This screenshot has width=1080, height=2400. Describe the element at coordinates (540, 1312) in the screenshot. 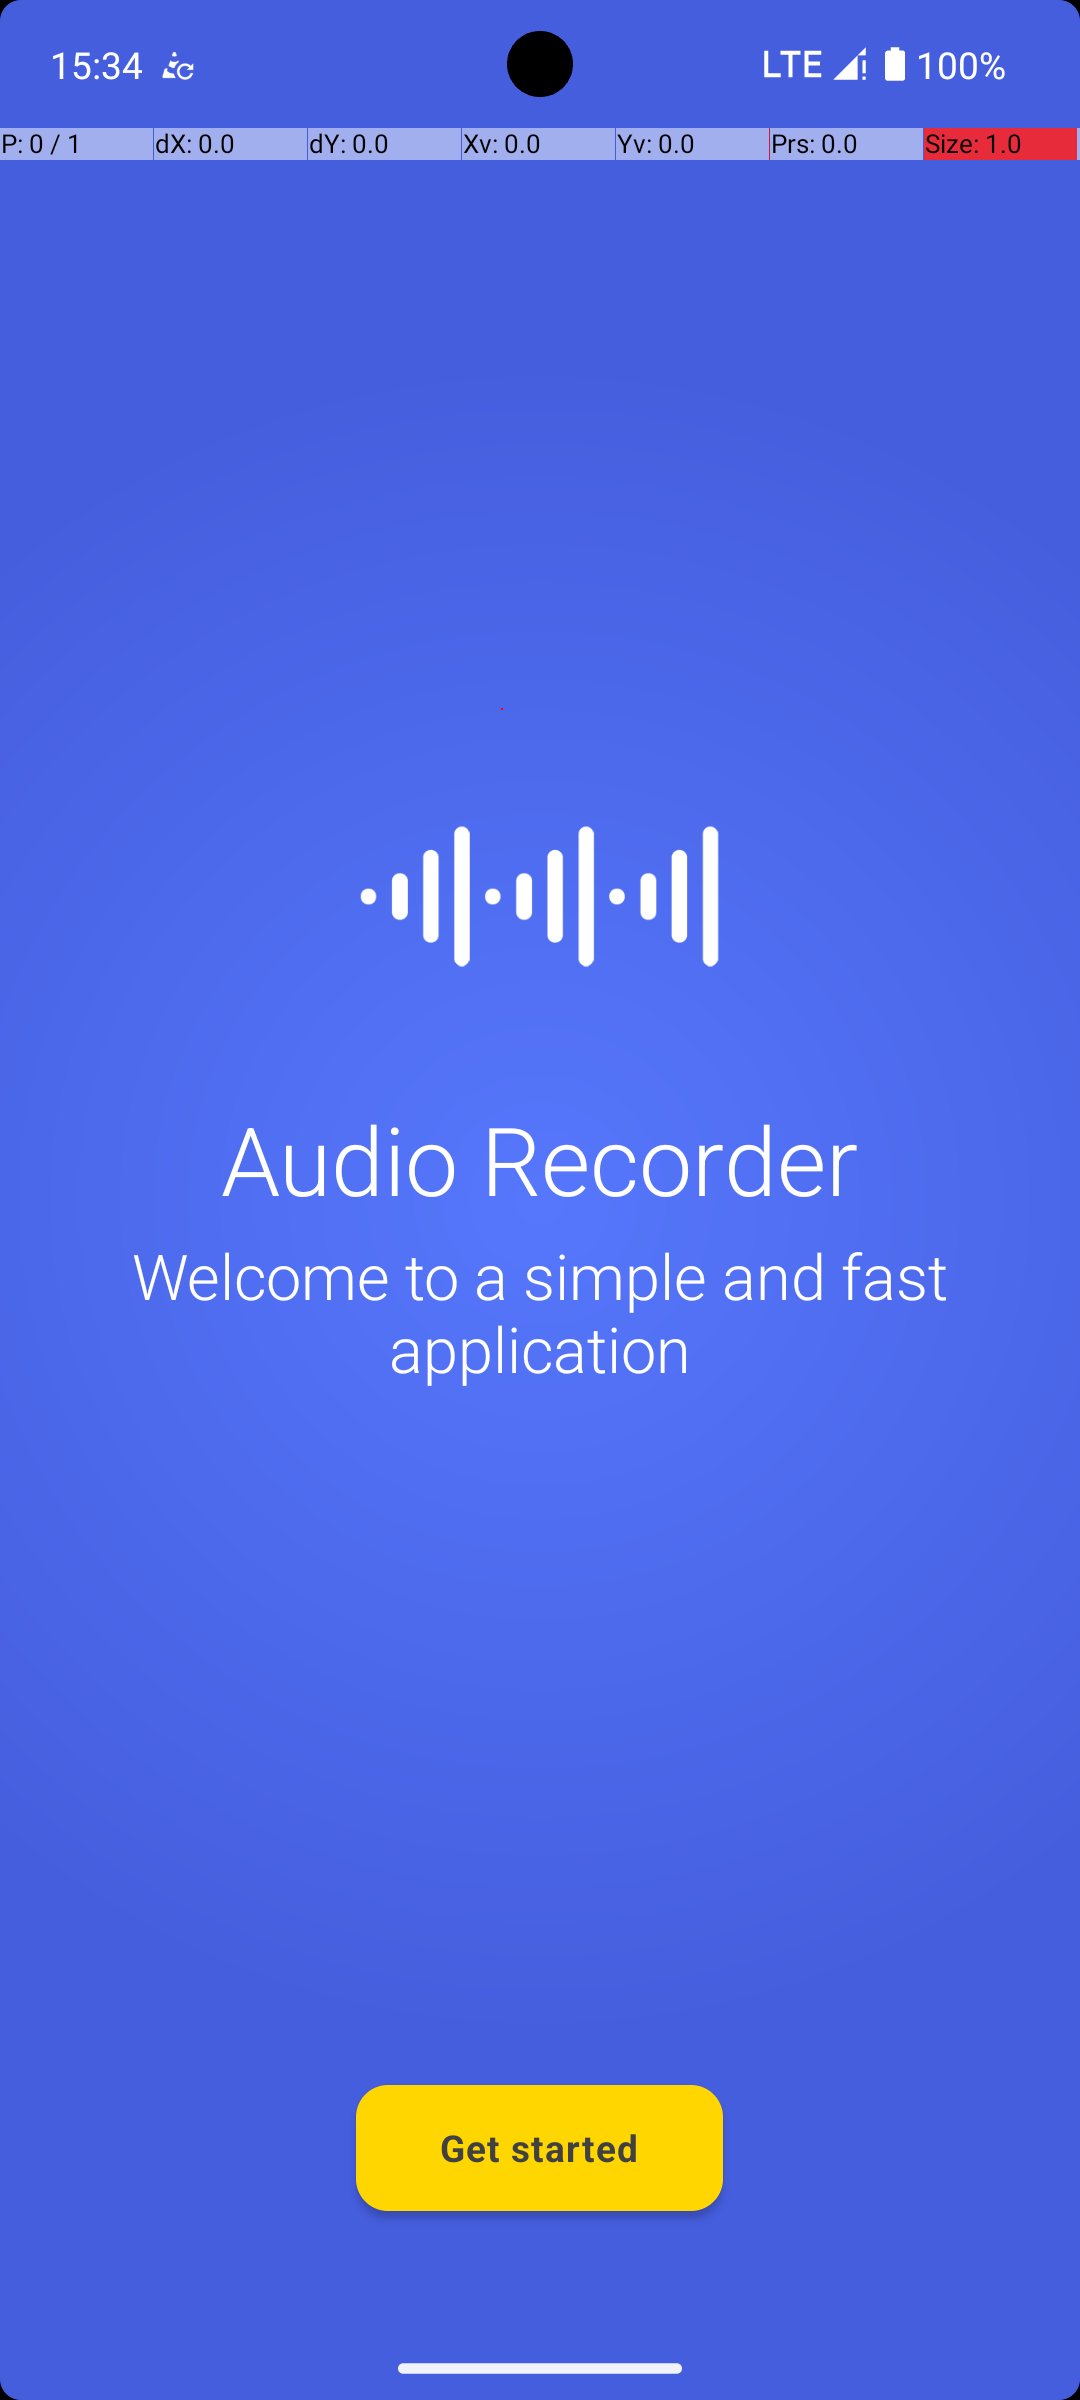

I see `Welcome to a simple and fast application` at that location.